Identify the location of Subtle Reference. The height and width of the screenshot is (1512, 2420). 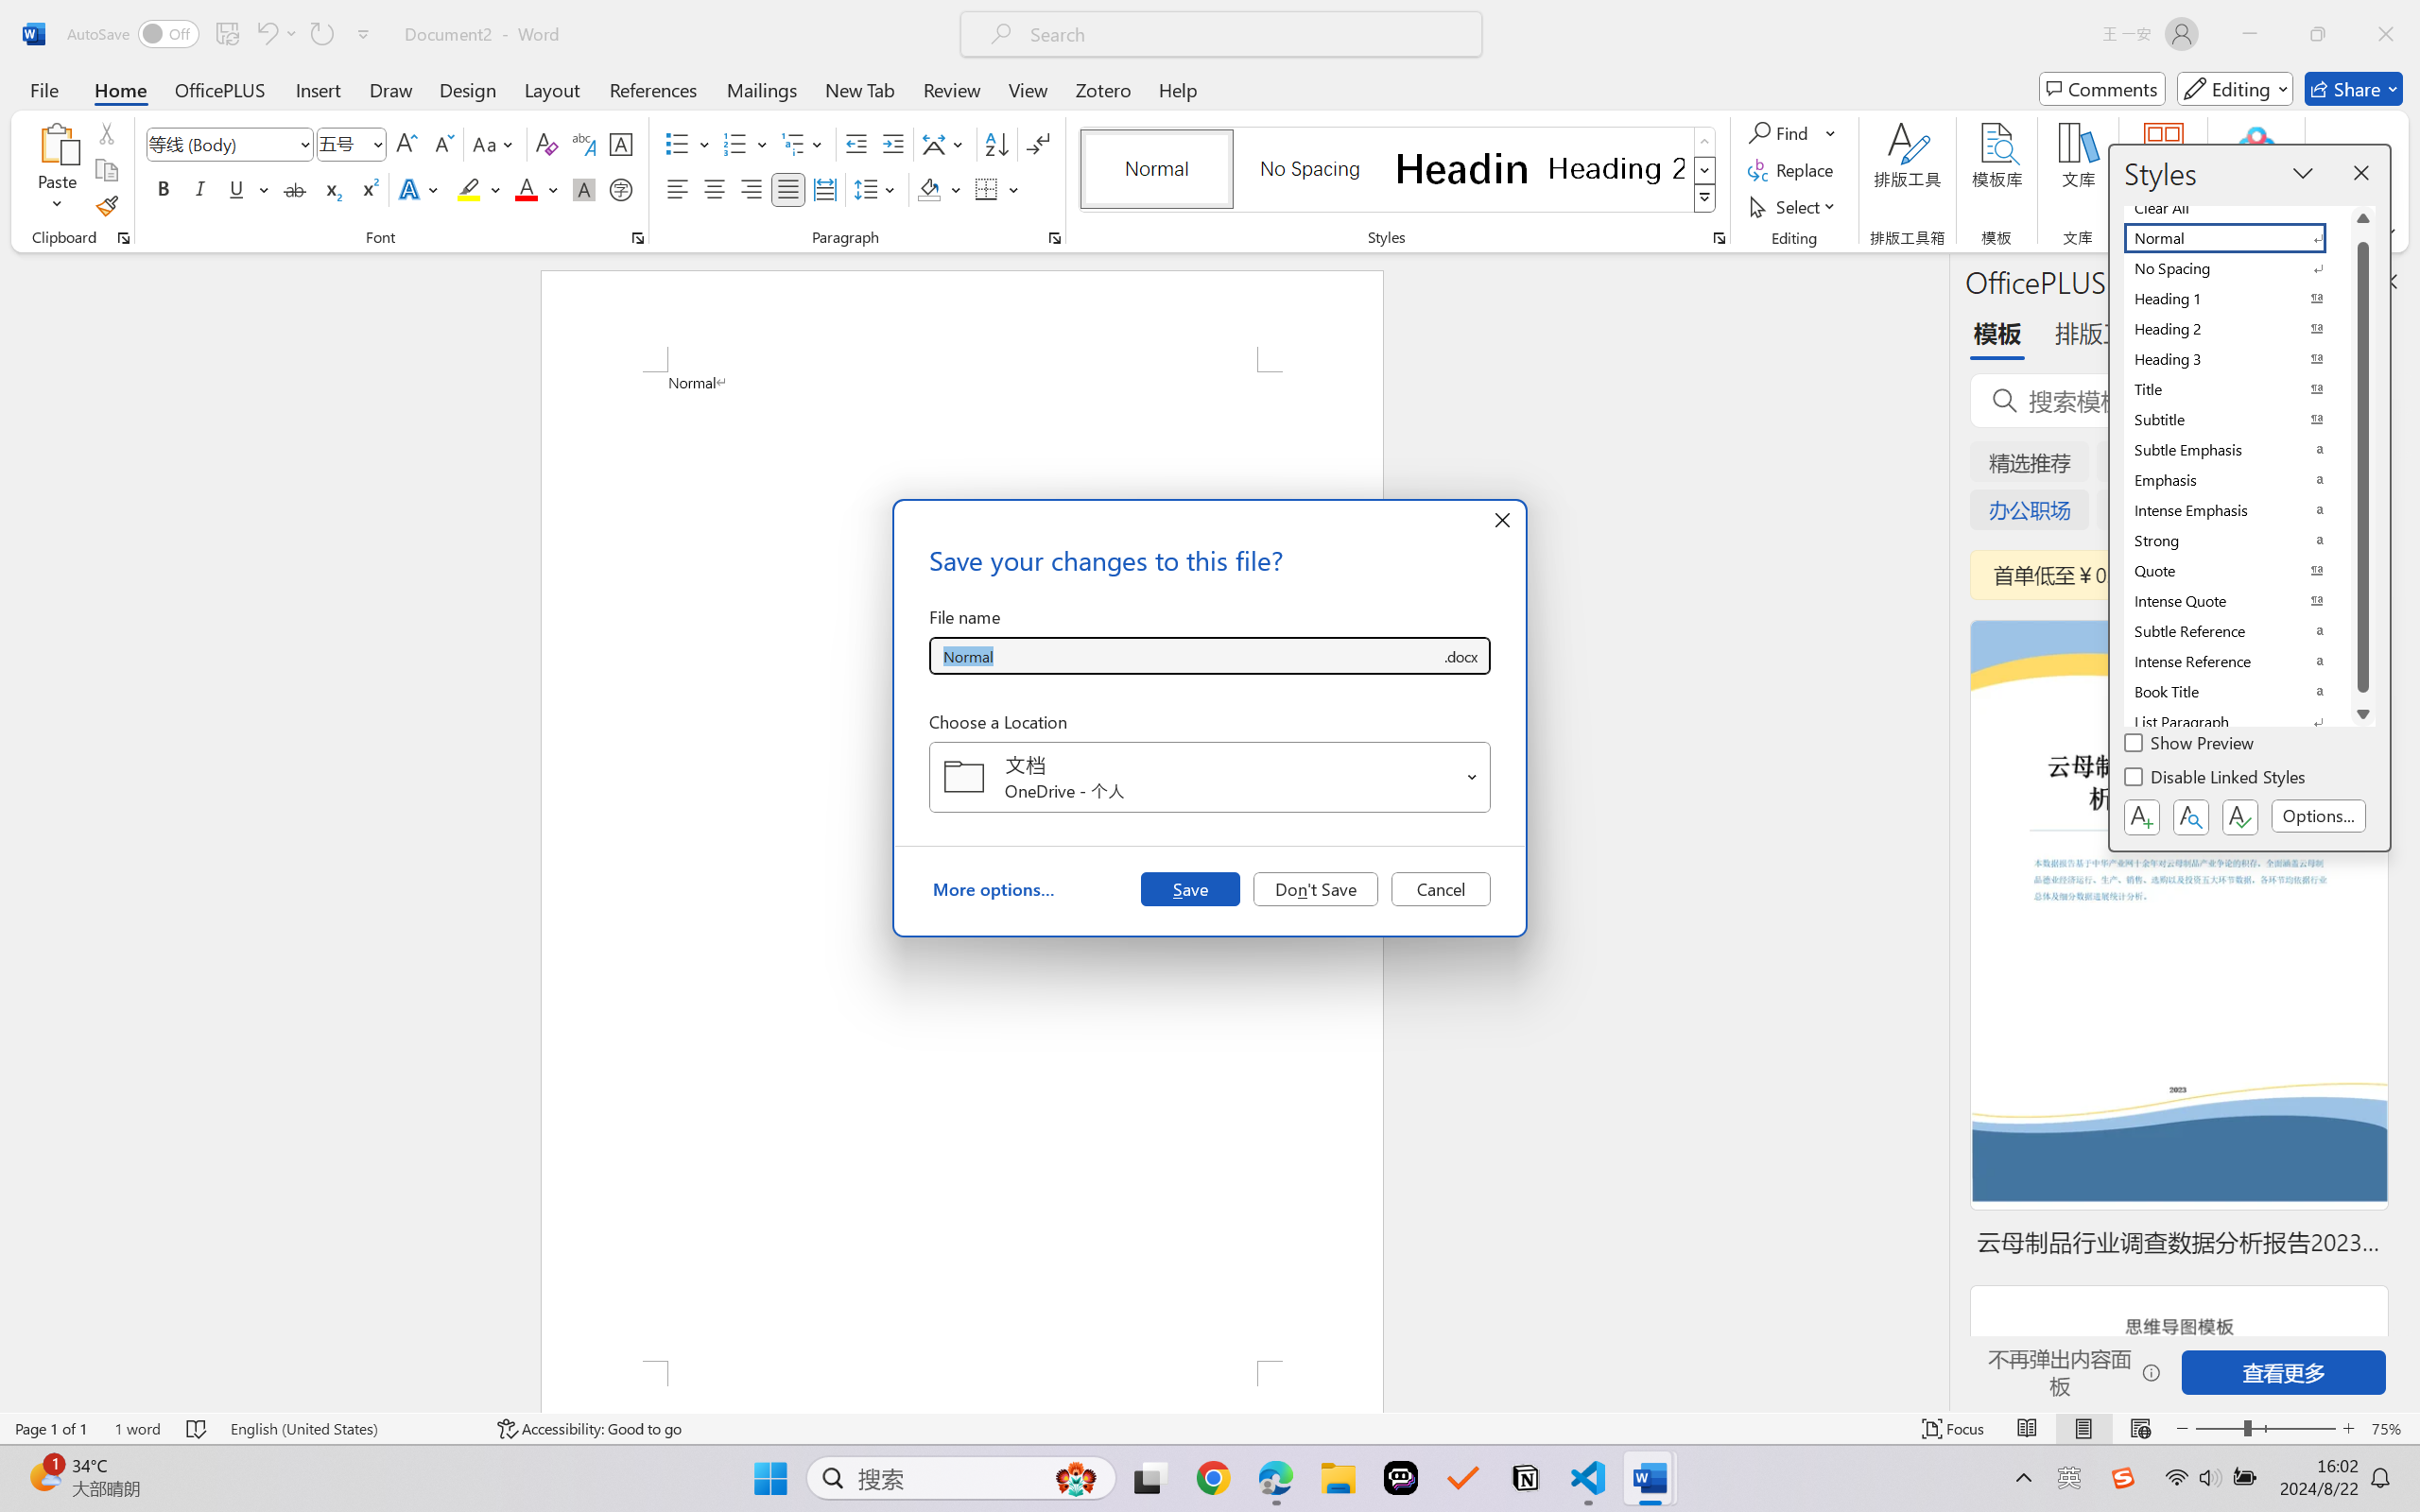
(2237, 631).